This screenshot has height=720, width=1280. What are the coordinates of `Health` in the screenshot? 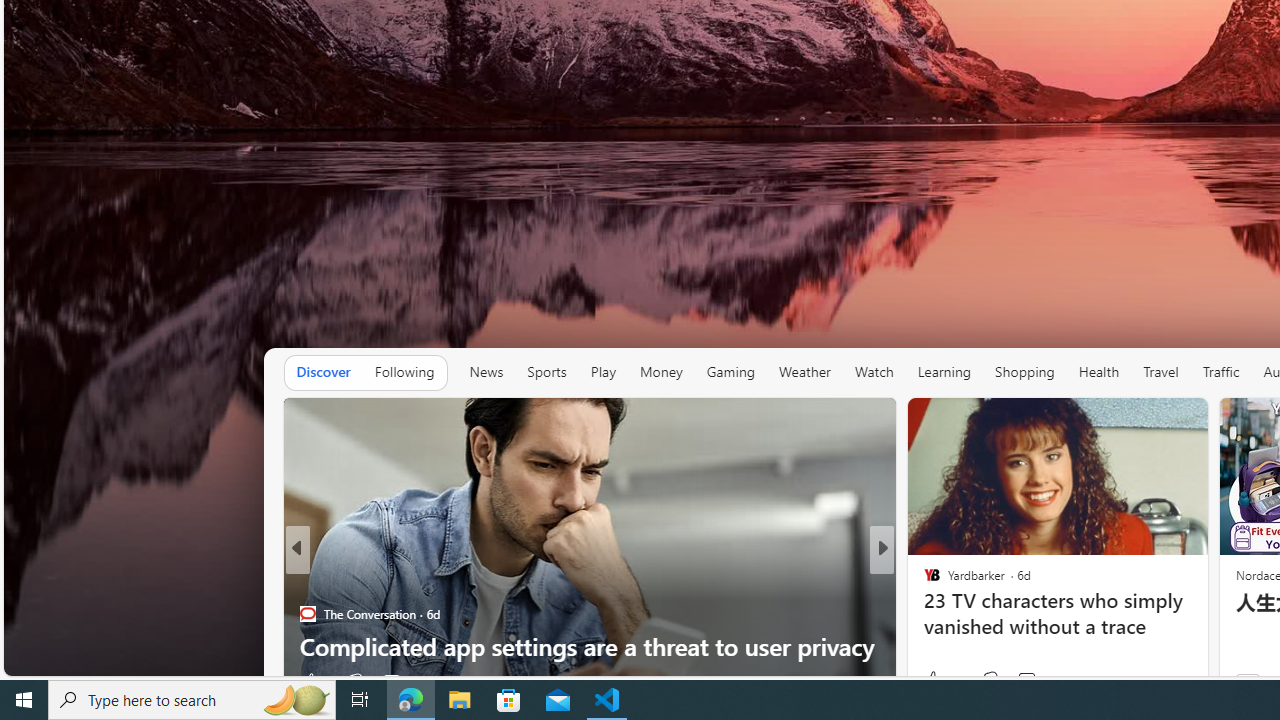 It's located at (1099, 372).